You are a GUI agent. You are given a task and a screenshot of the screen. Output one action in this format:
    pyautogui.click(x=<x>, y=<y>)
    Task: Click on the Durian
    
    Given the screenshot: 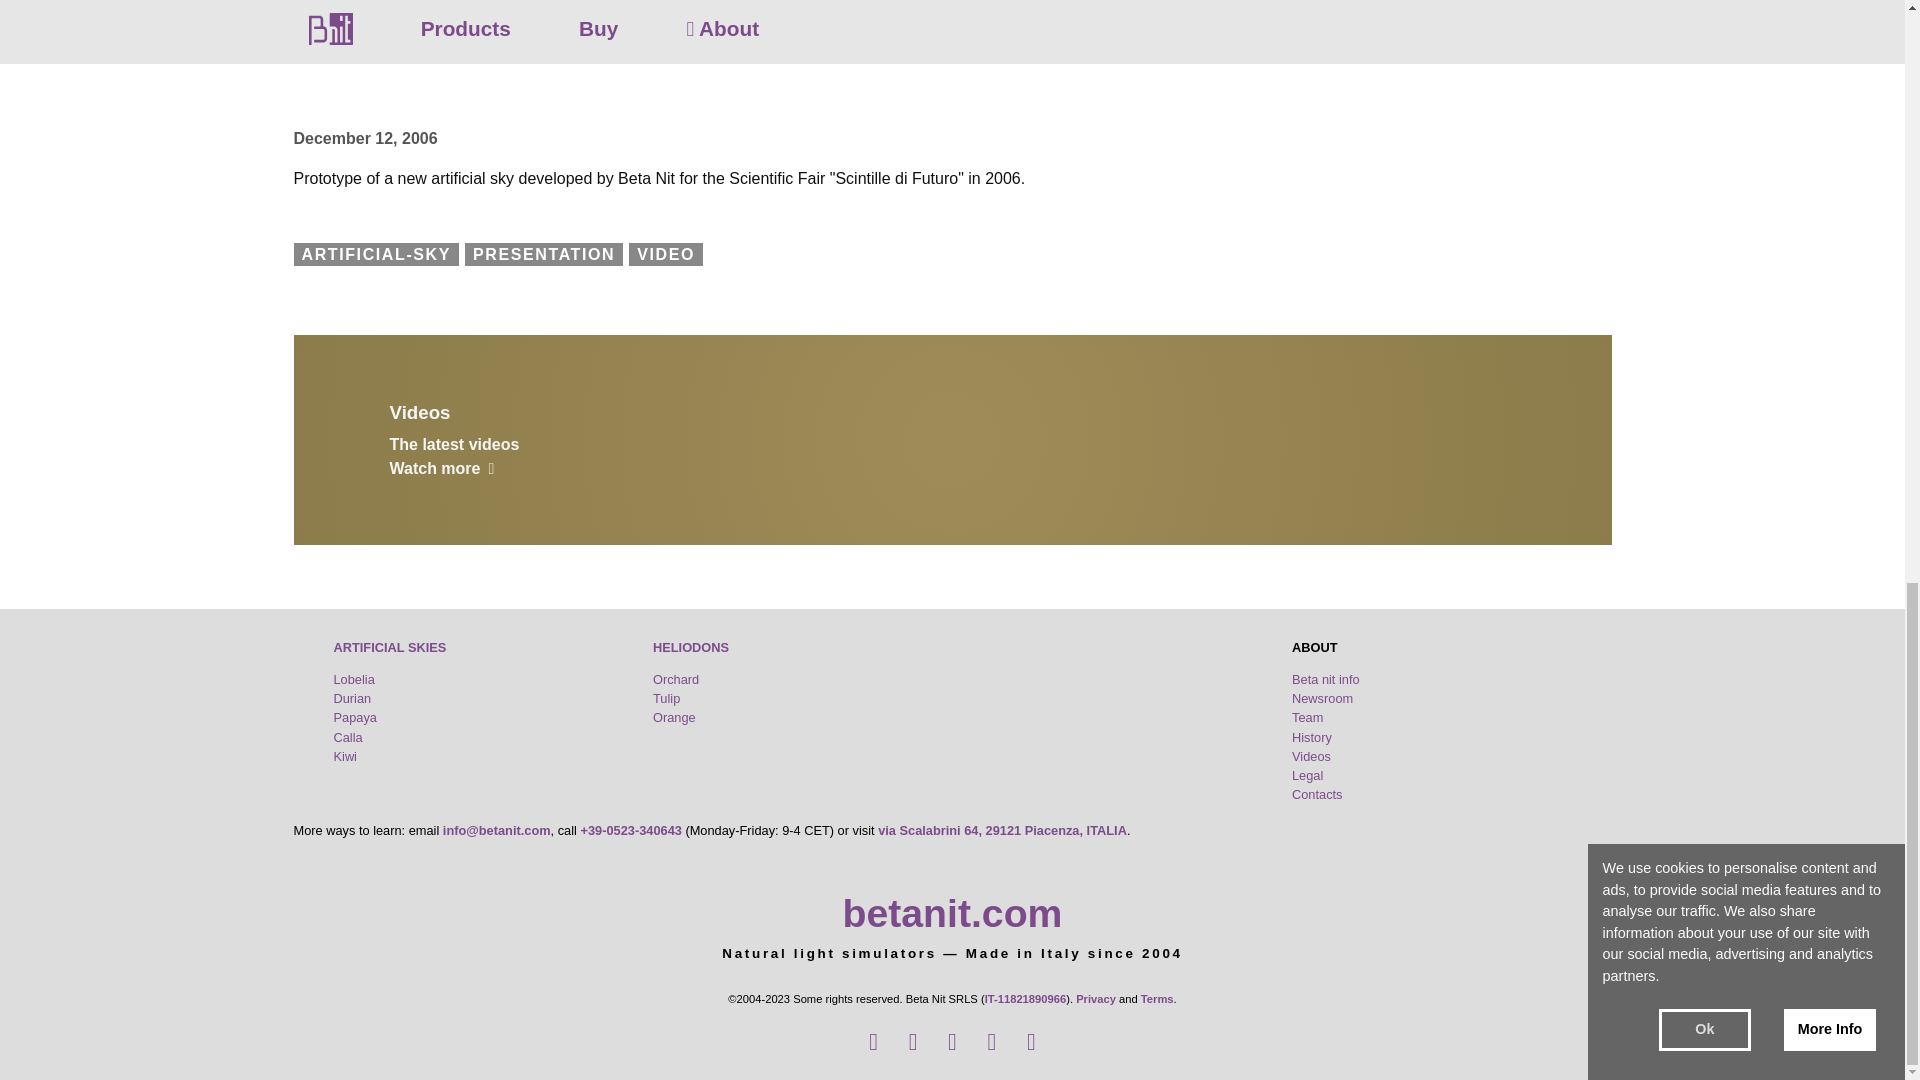 What is the action you would take?
    pyautogui.click(x=353, y=698)
    